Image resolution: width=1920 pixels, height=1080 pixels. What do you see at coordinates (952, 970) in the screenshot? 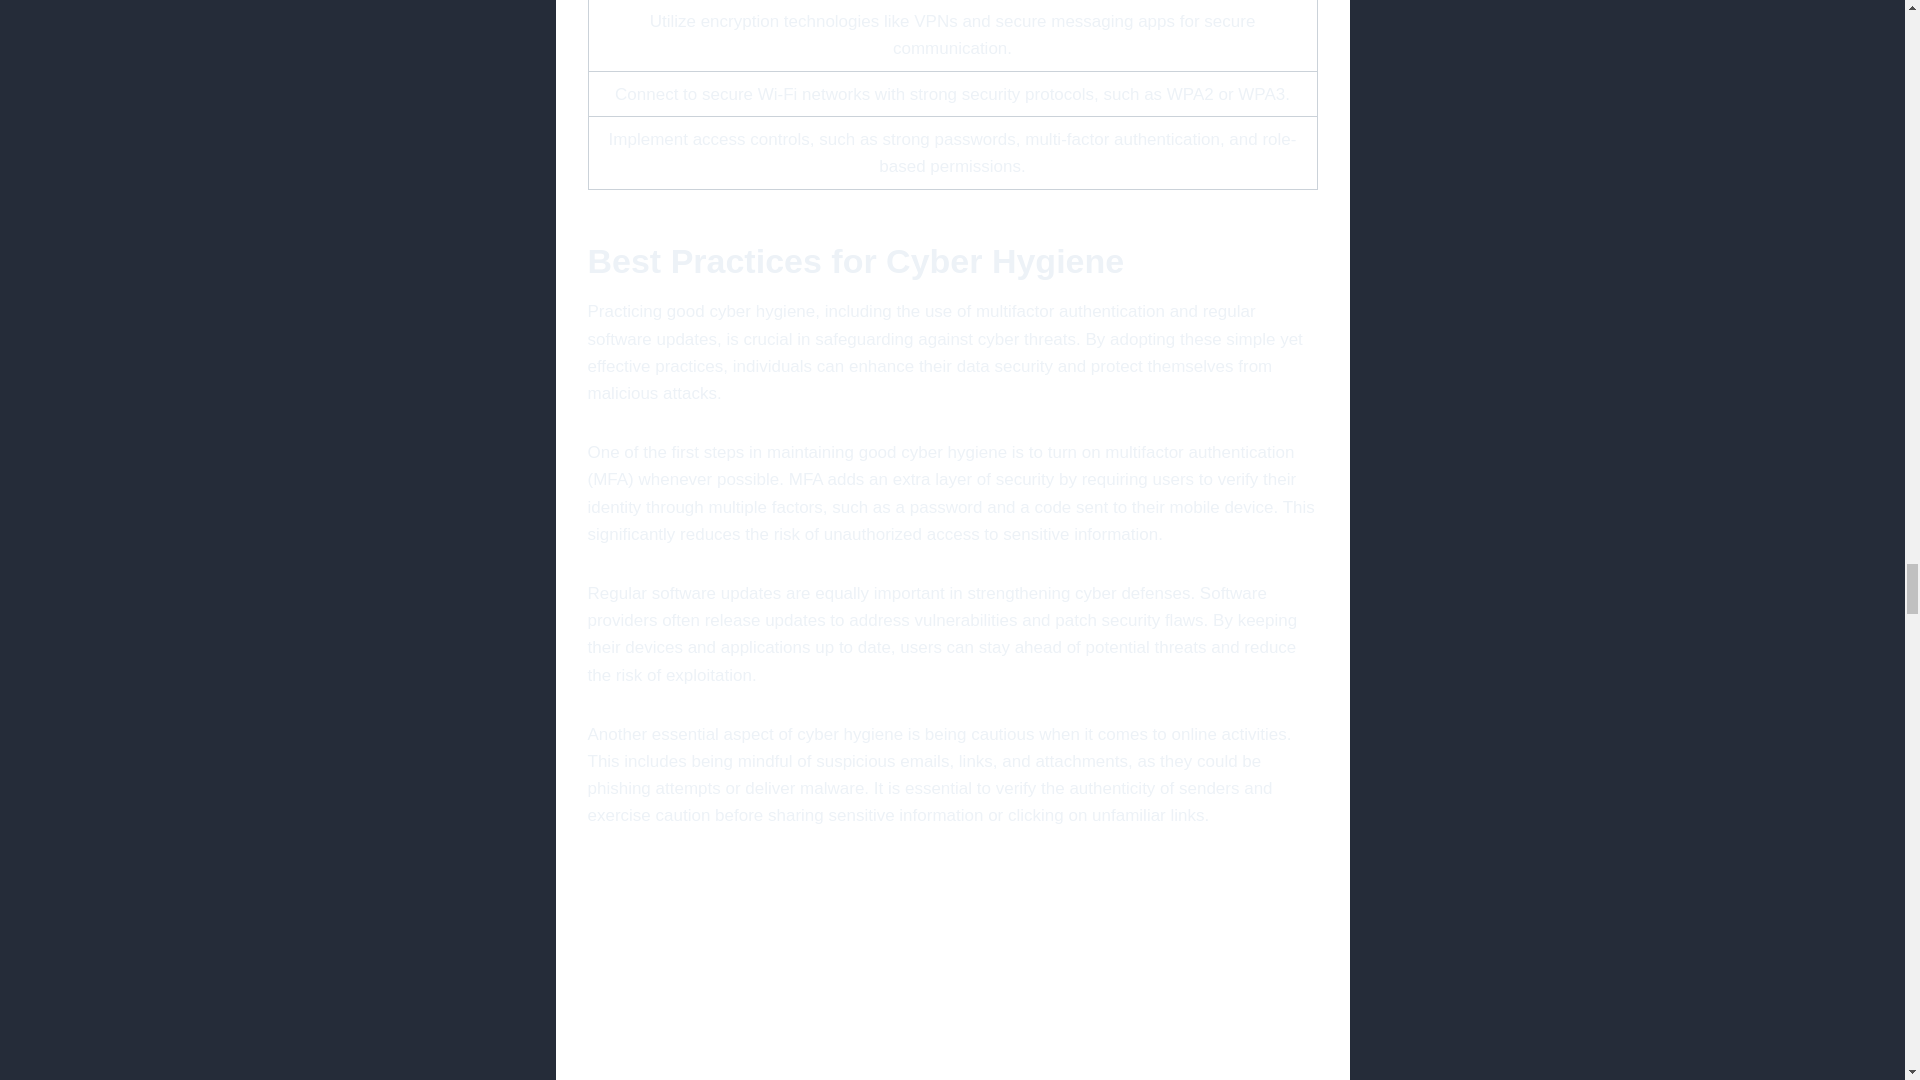
I see `Cyber Hygiene` at bounding box center [952, 970].